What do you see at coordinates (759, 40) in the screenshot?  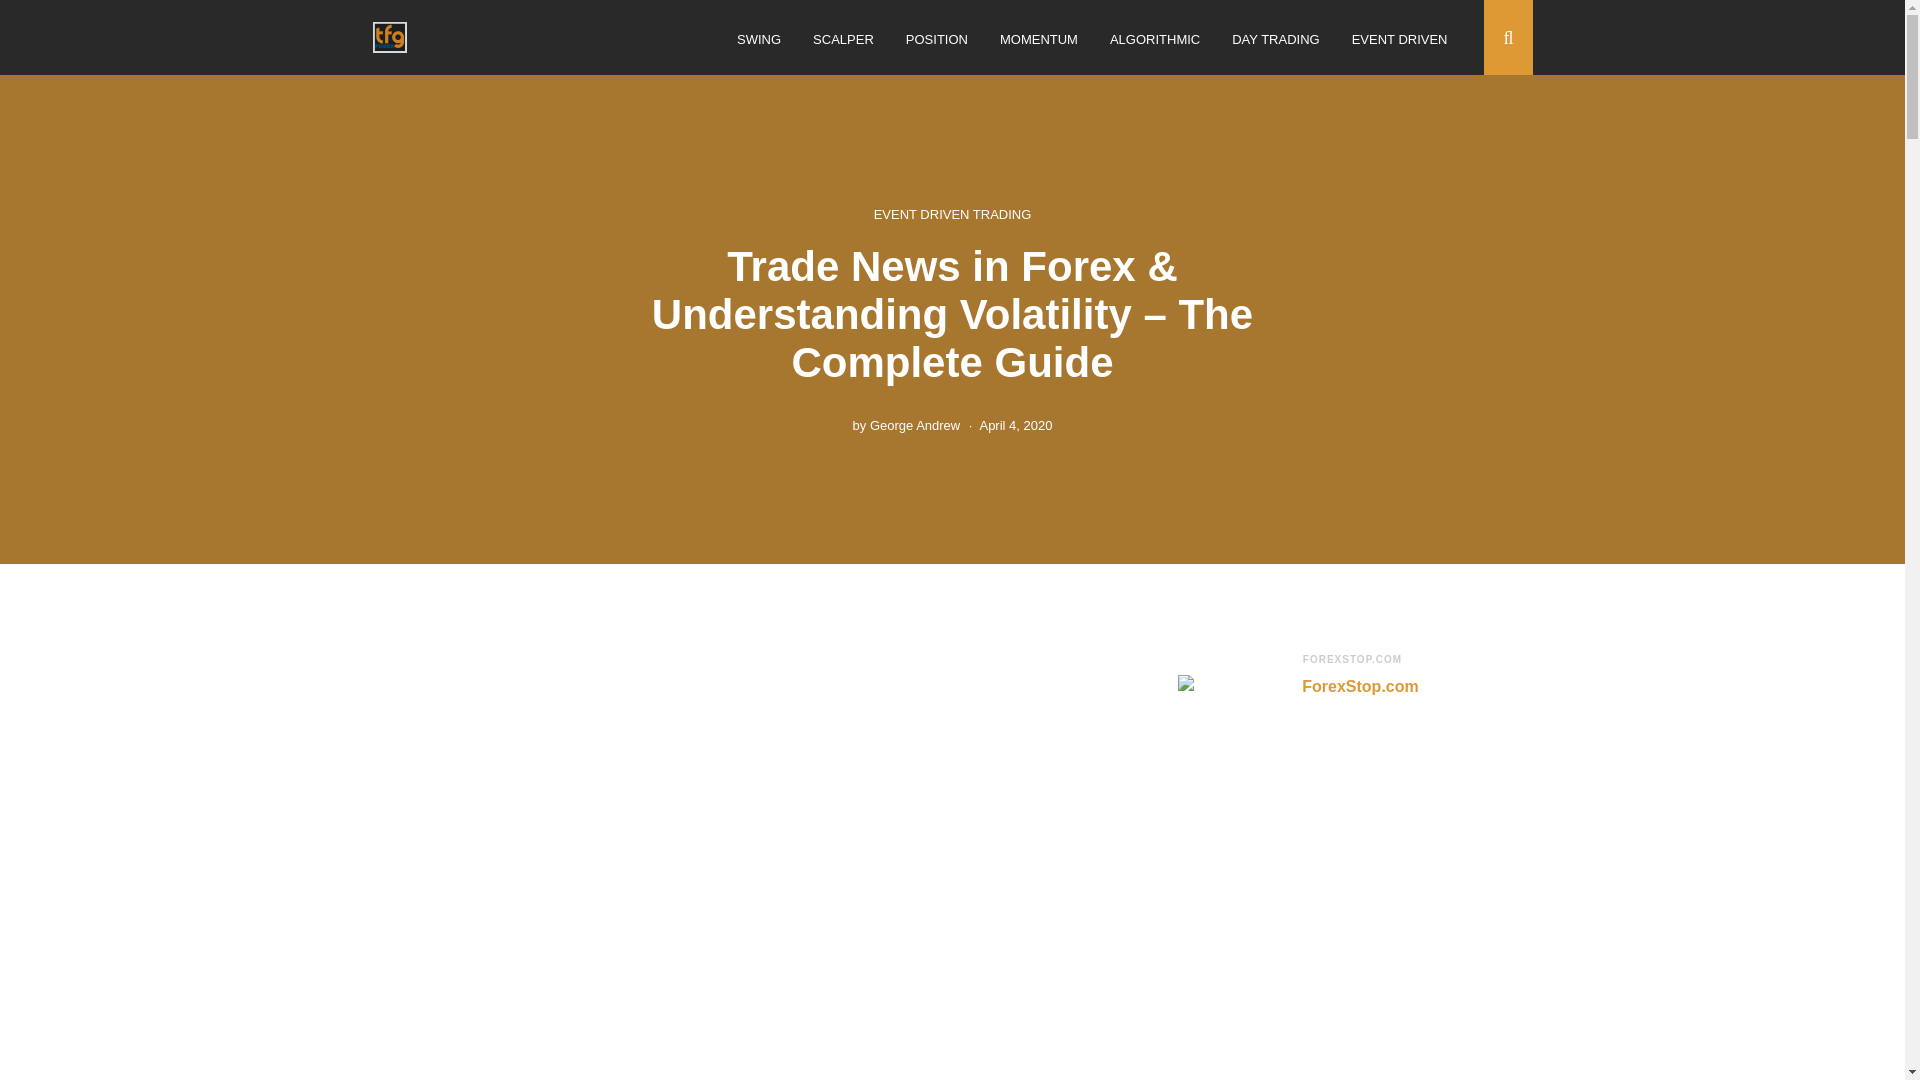 I see `SWING` at bounding box center [759, 40].